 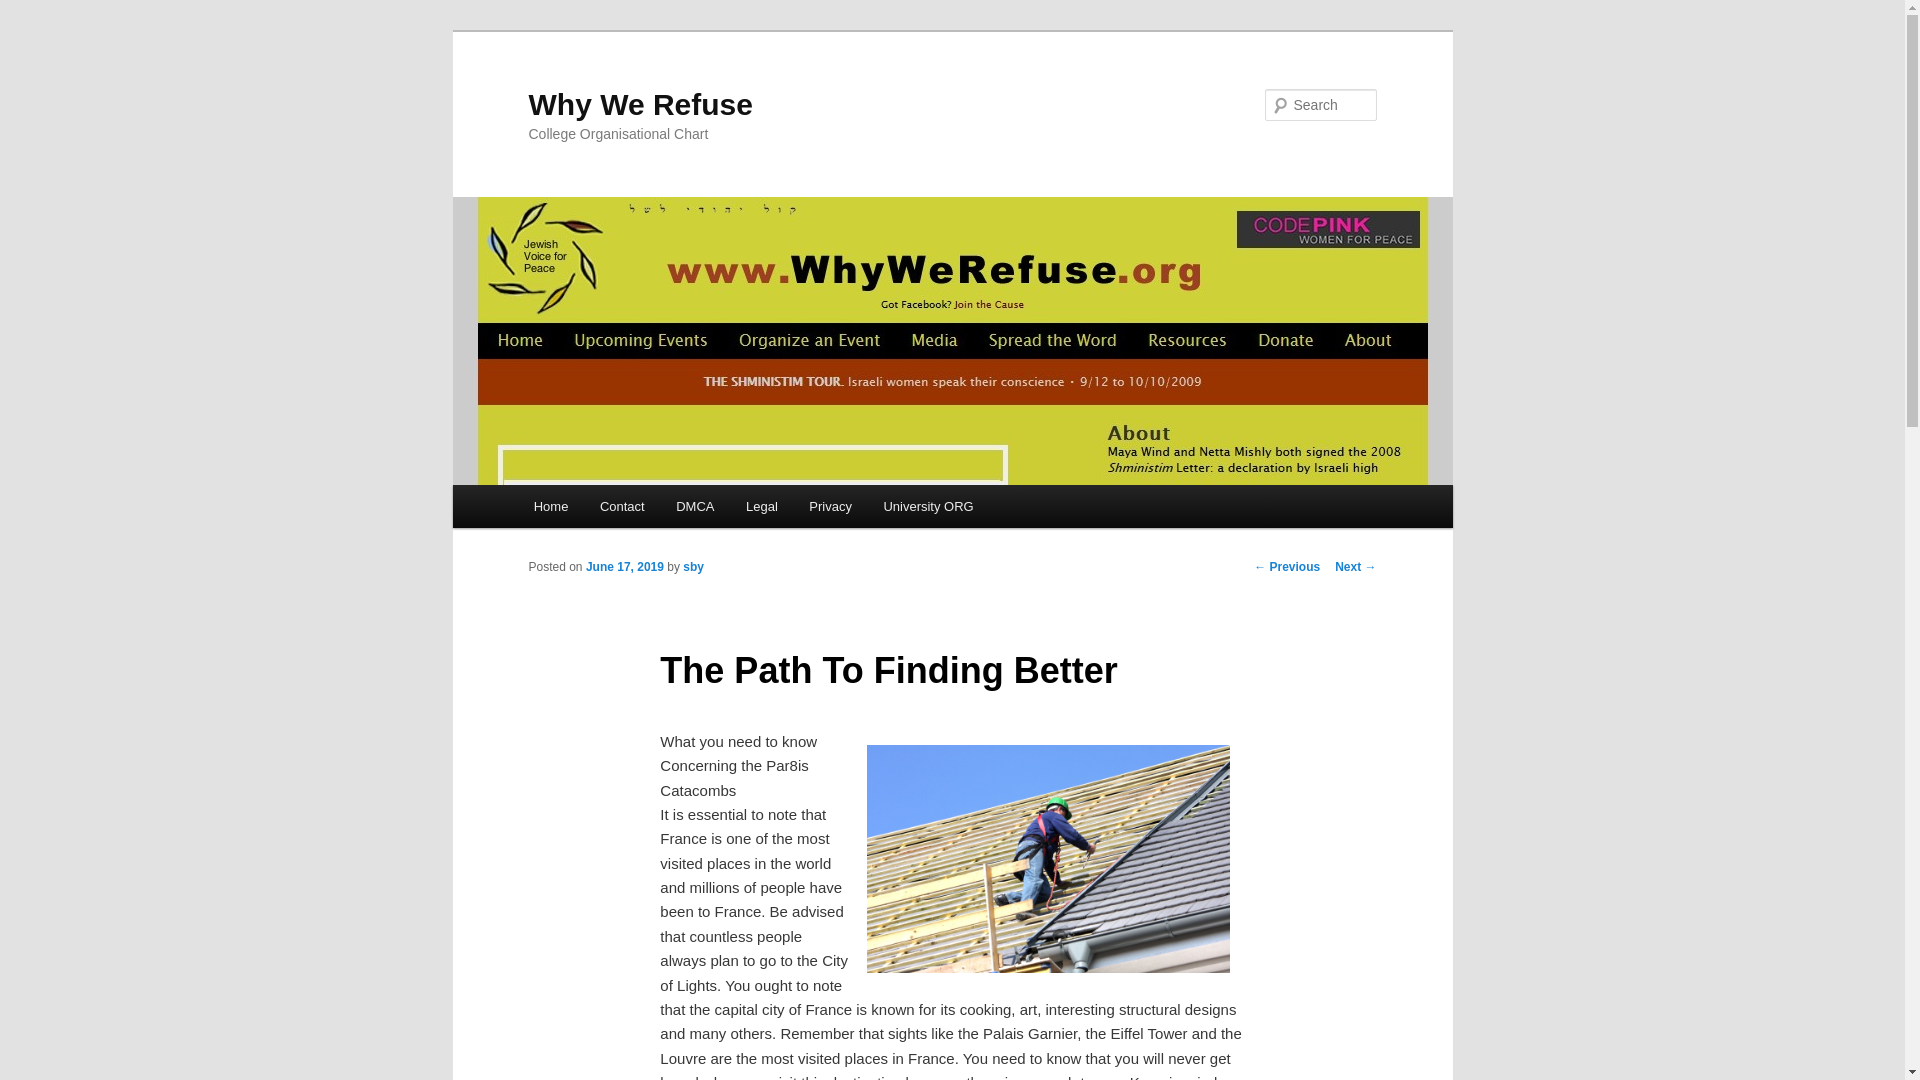 I want to click on View all posts by sby, so click(x=694, y=566).